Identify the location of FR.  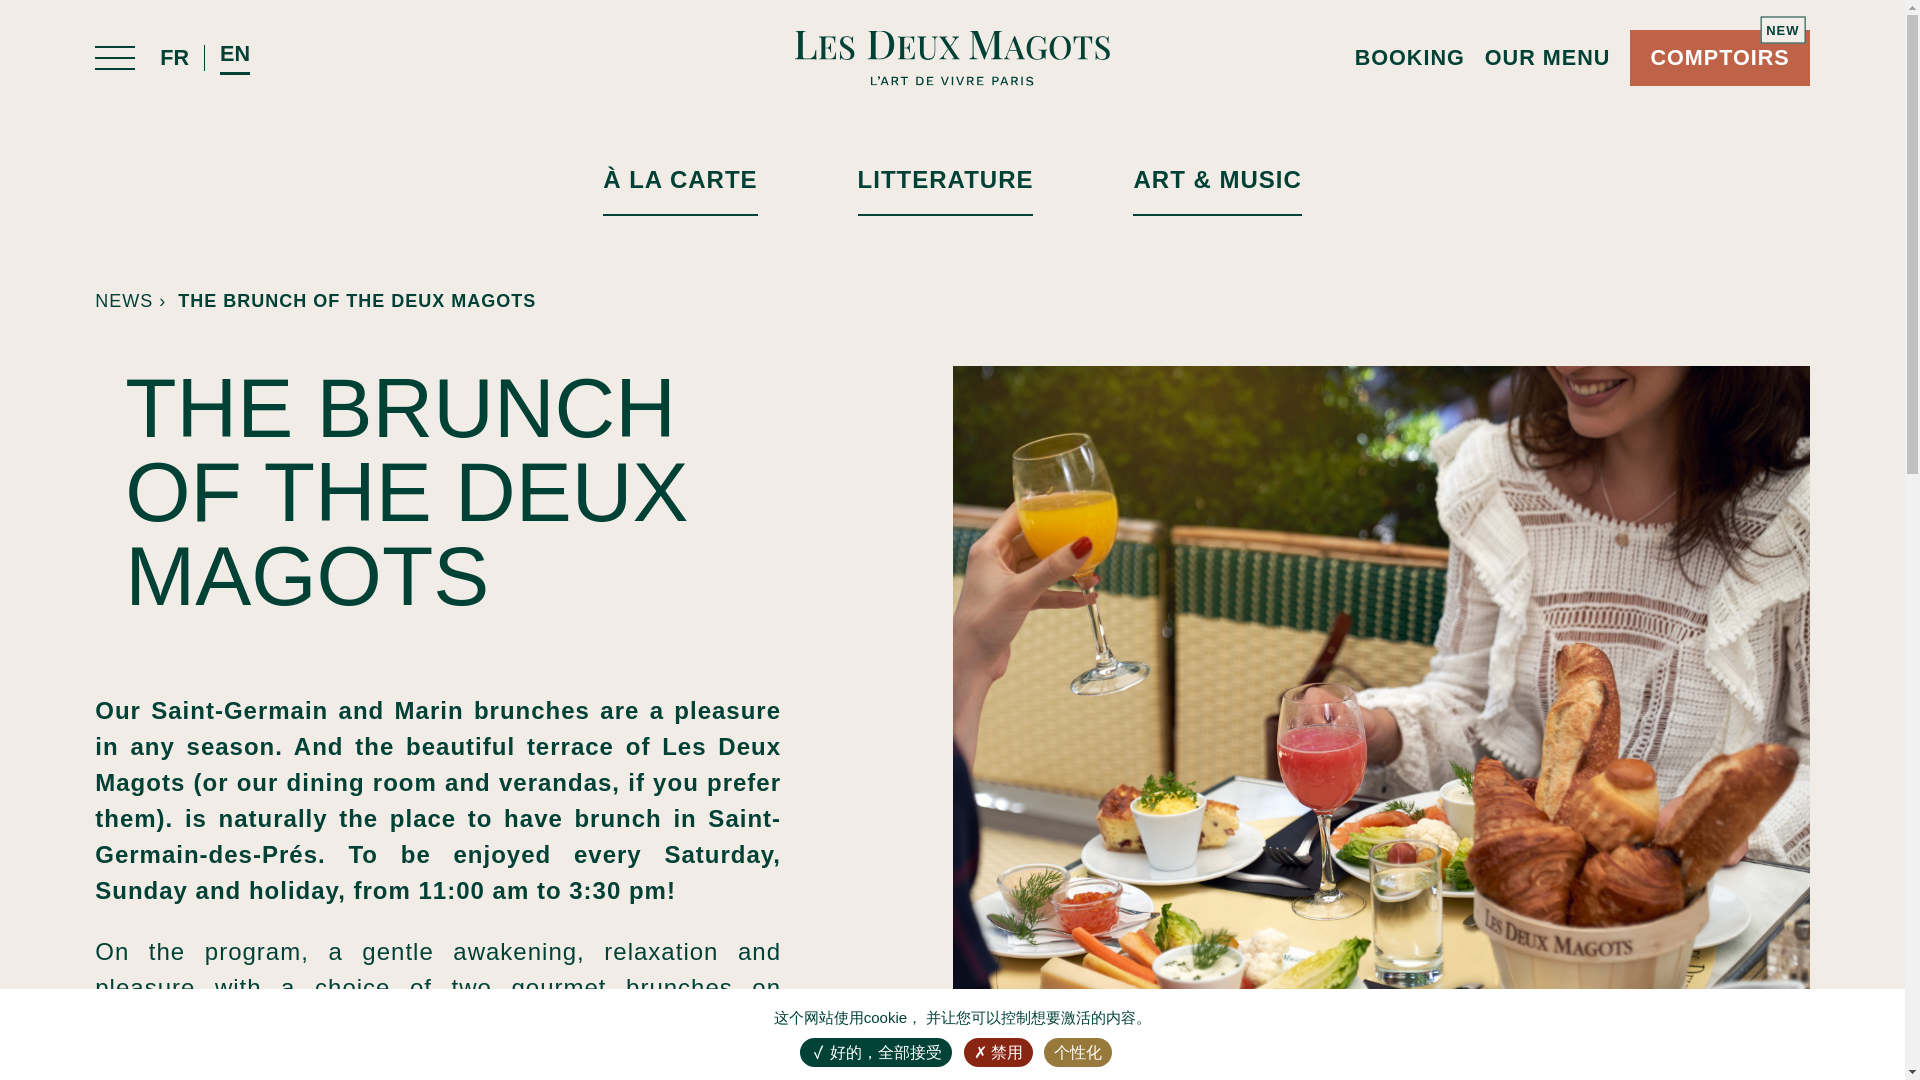
(356, 300).